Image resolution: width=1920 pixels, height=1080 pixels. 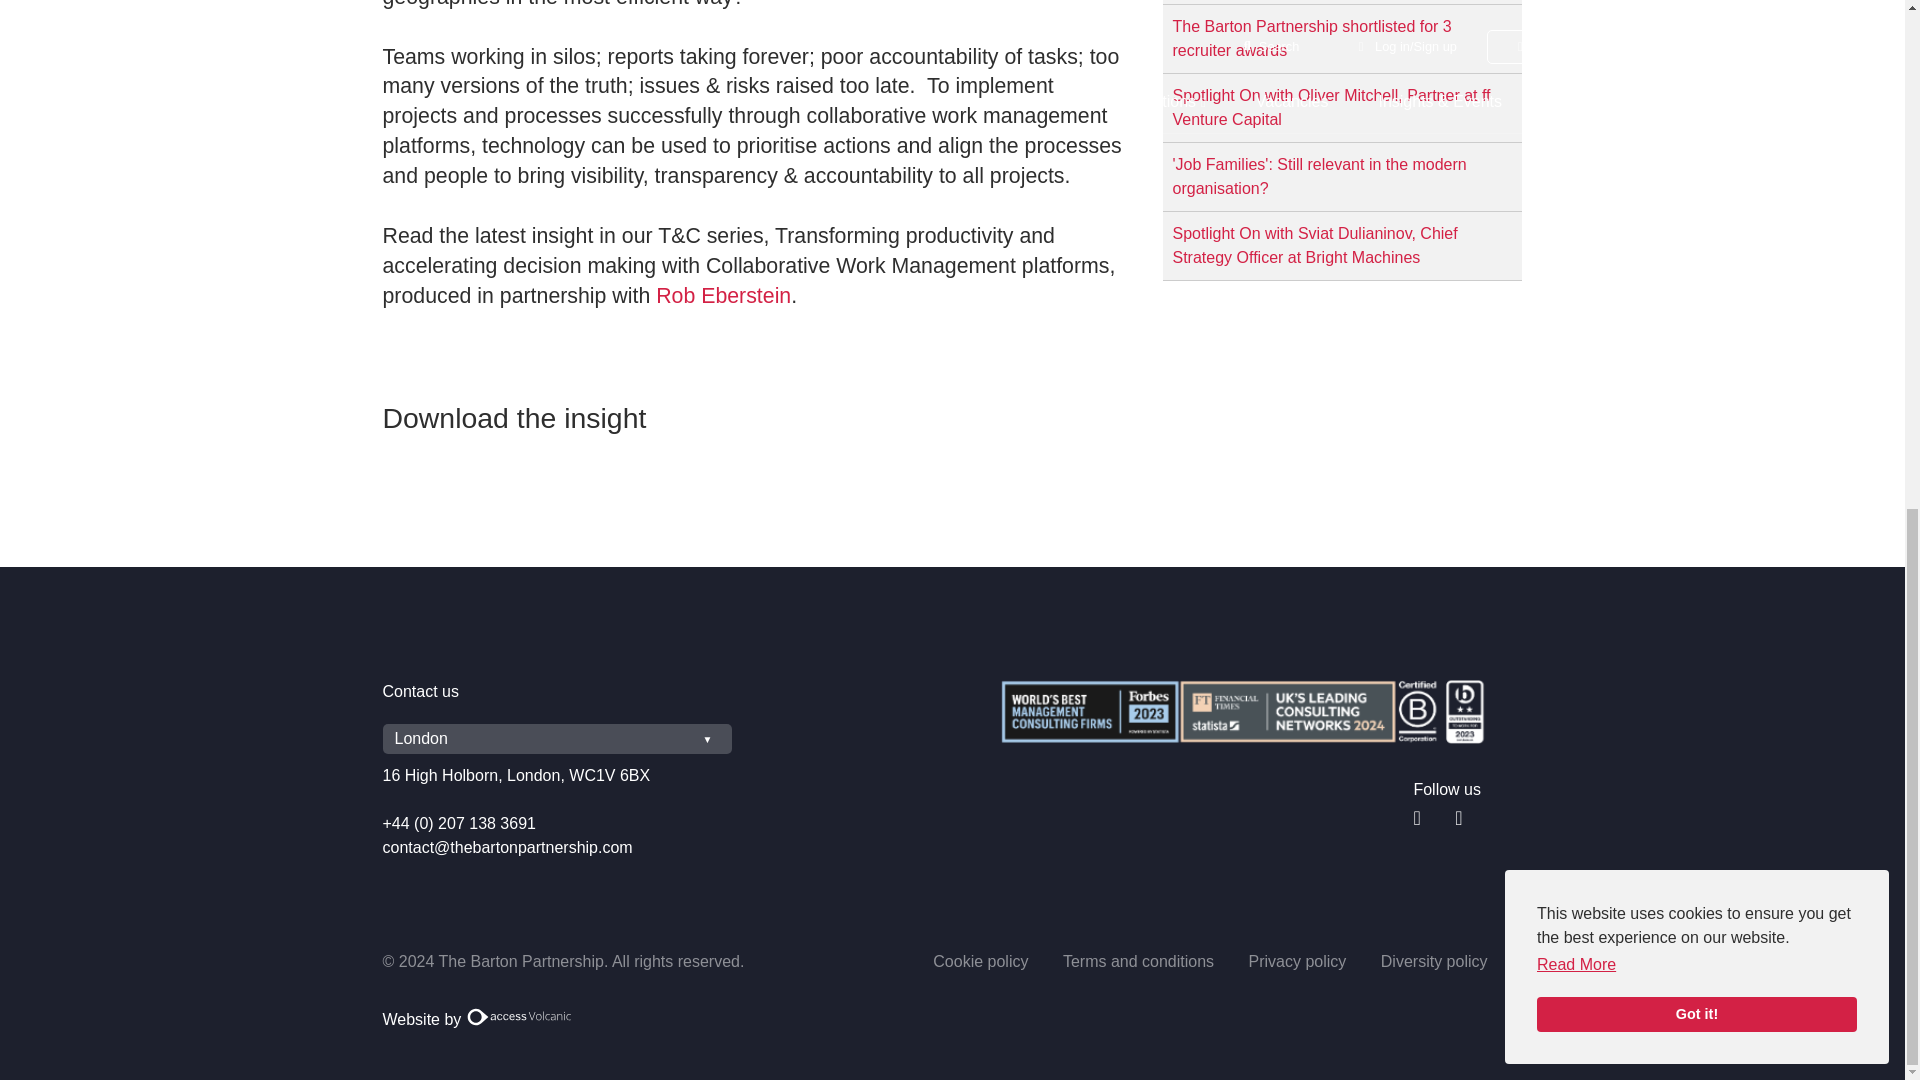 What do you see at coordinates (724, 296) in the screenshot?
I see `Rob Eberstein` at bounding box center [724, 296].